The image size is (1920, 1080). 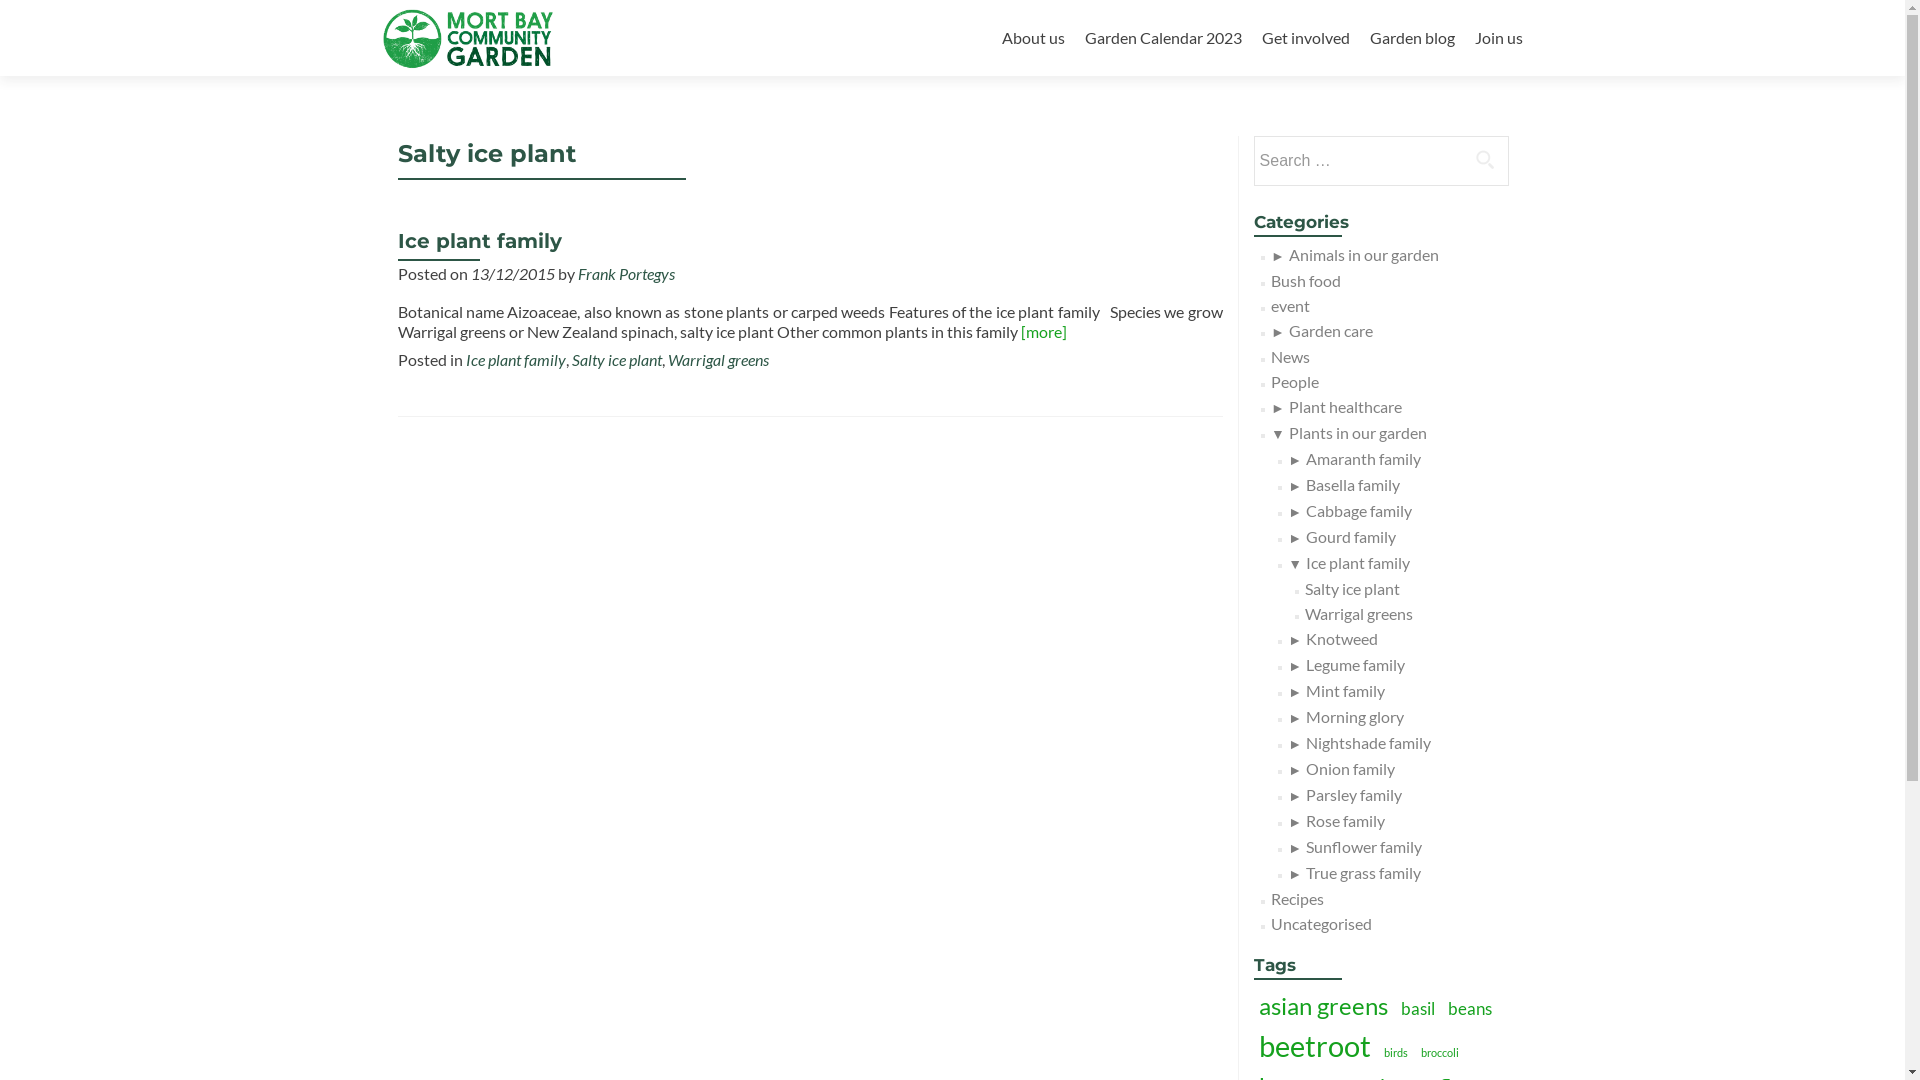 What do you see at coordinates (1306, 38) in the screenshot?
I see `Get involved` at bounding box center [1306, 38].